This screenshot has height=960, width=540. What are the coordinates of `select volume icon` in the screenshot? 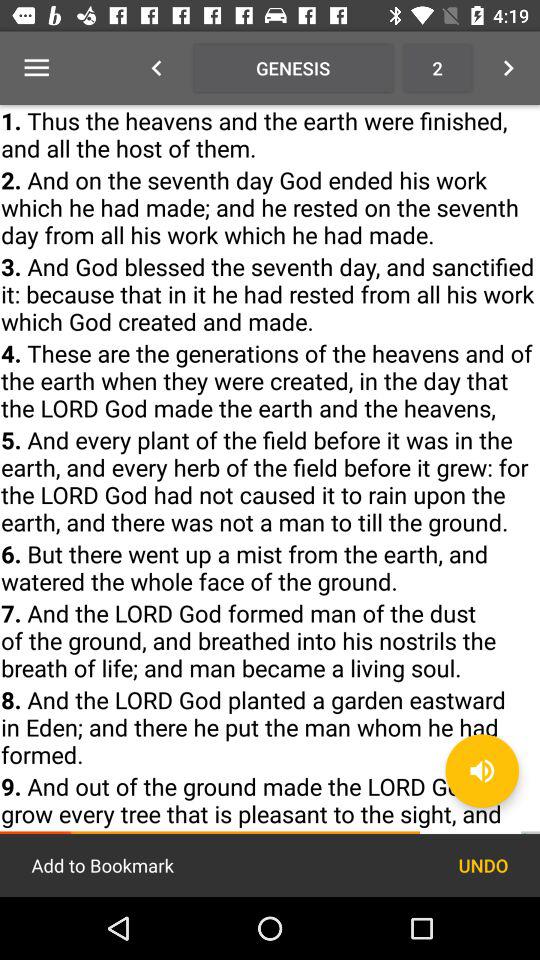 It's located at (482, 771).